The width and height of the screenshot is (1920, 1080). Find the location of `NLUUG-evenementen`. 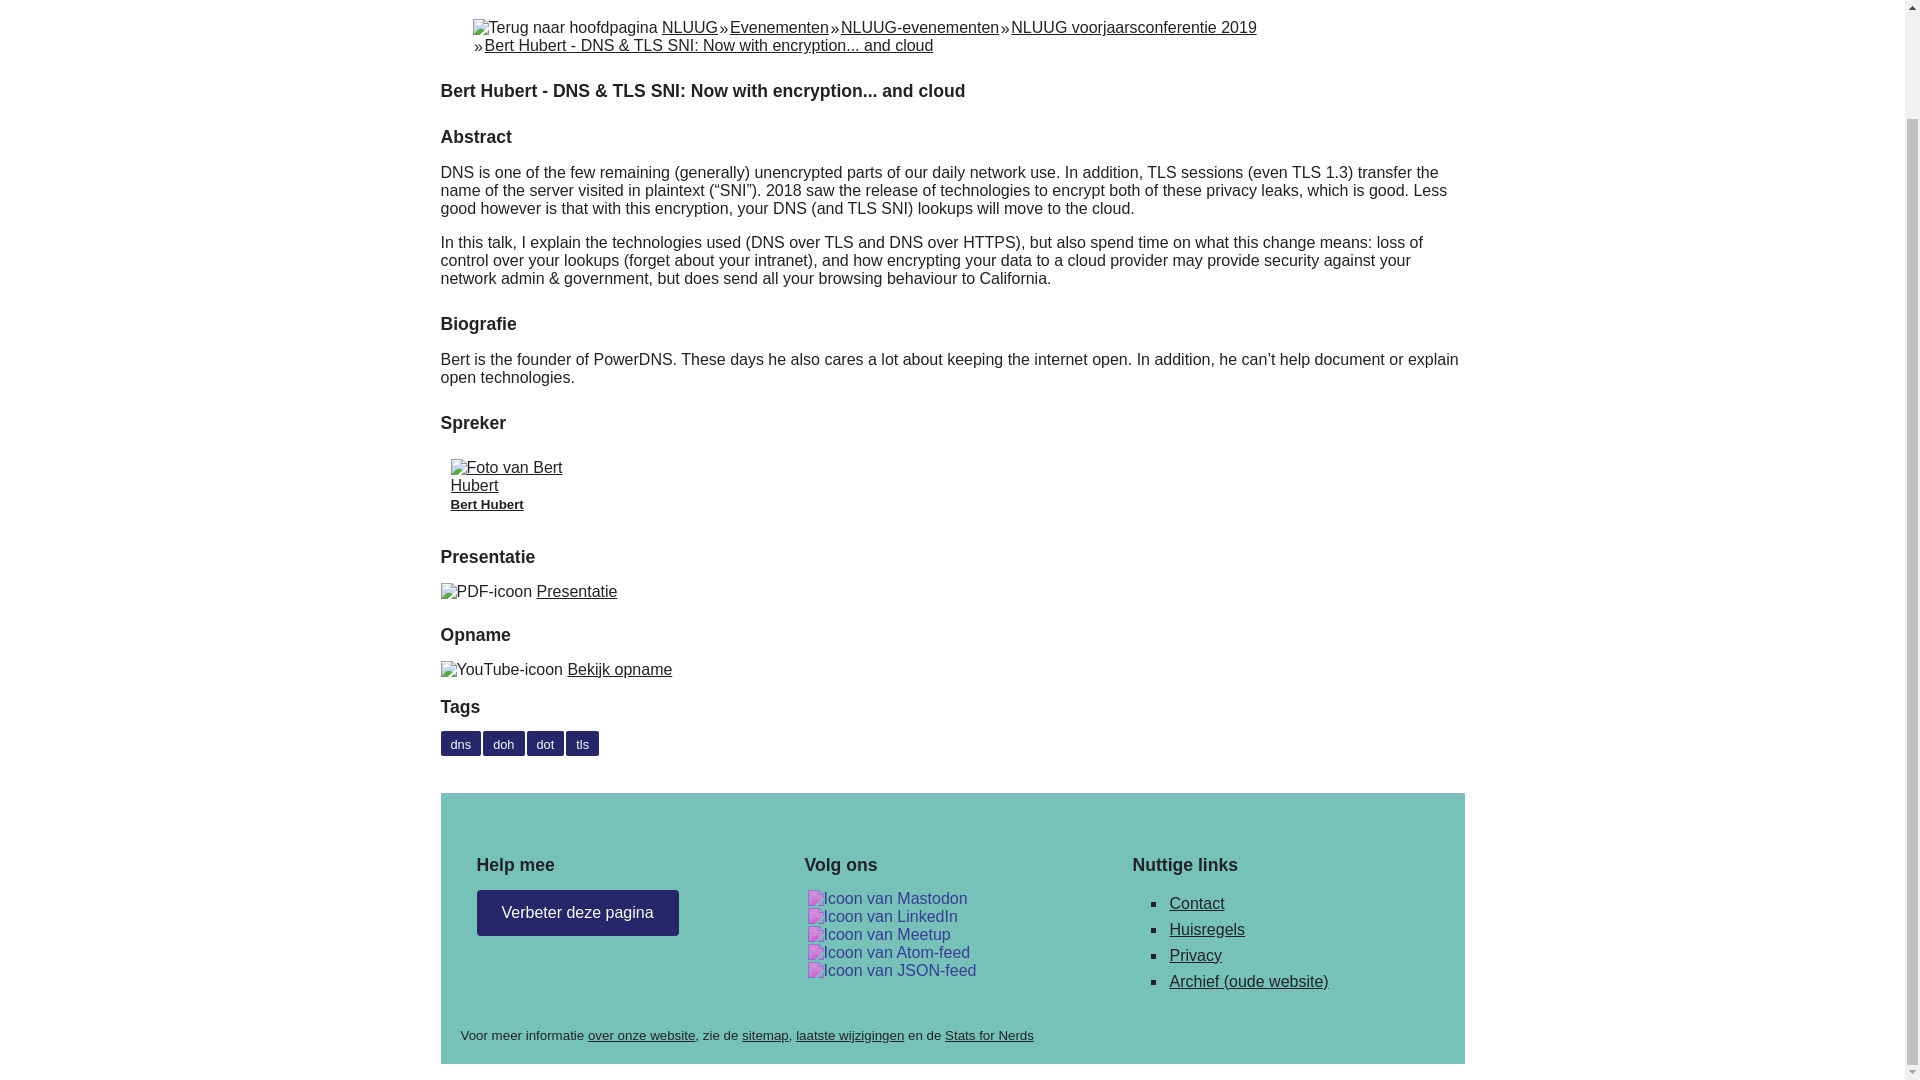

NLUUG-evenementen is located at coordinates (919, 27).